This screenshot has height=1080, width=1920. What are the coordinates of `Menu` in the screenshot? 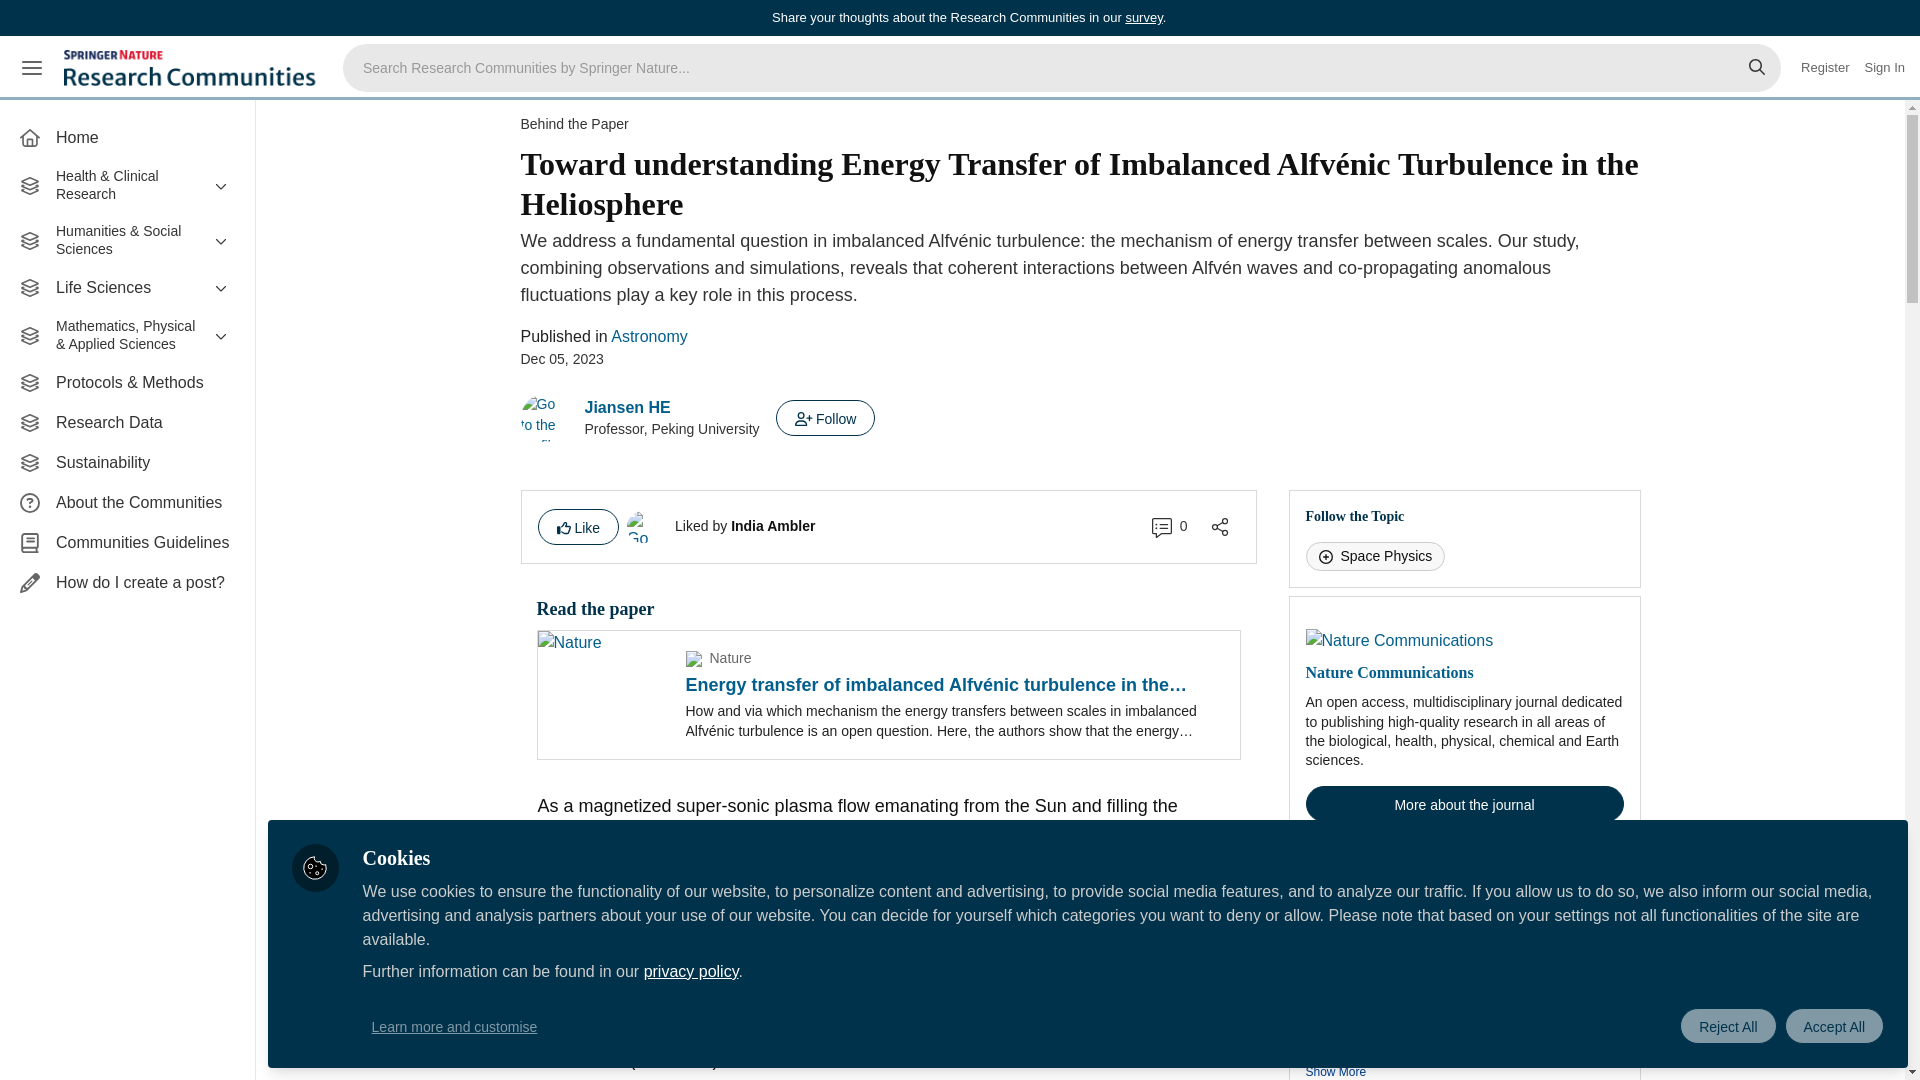 It's located at (32, 68).